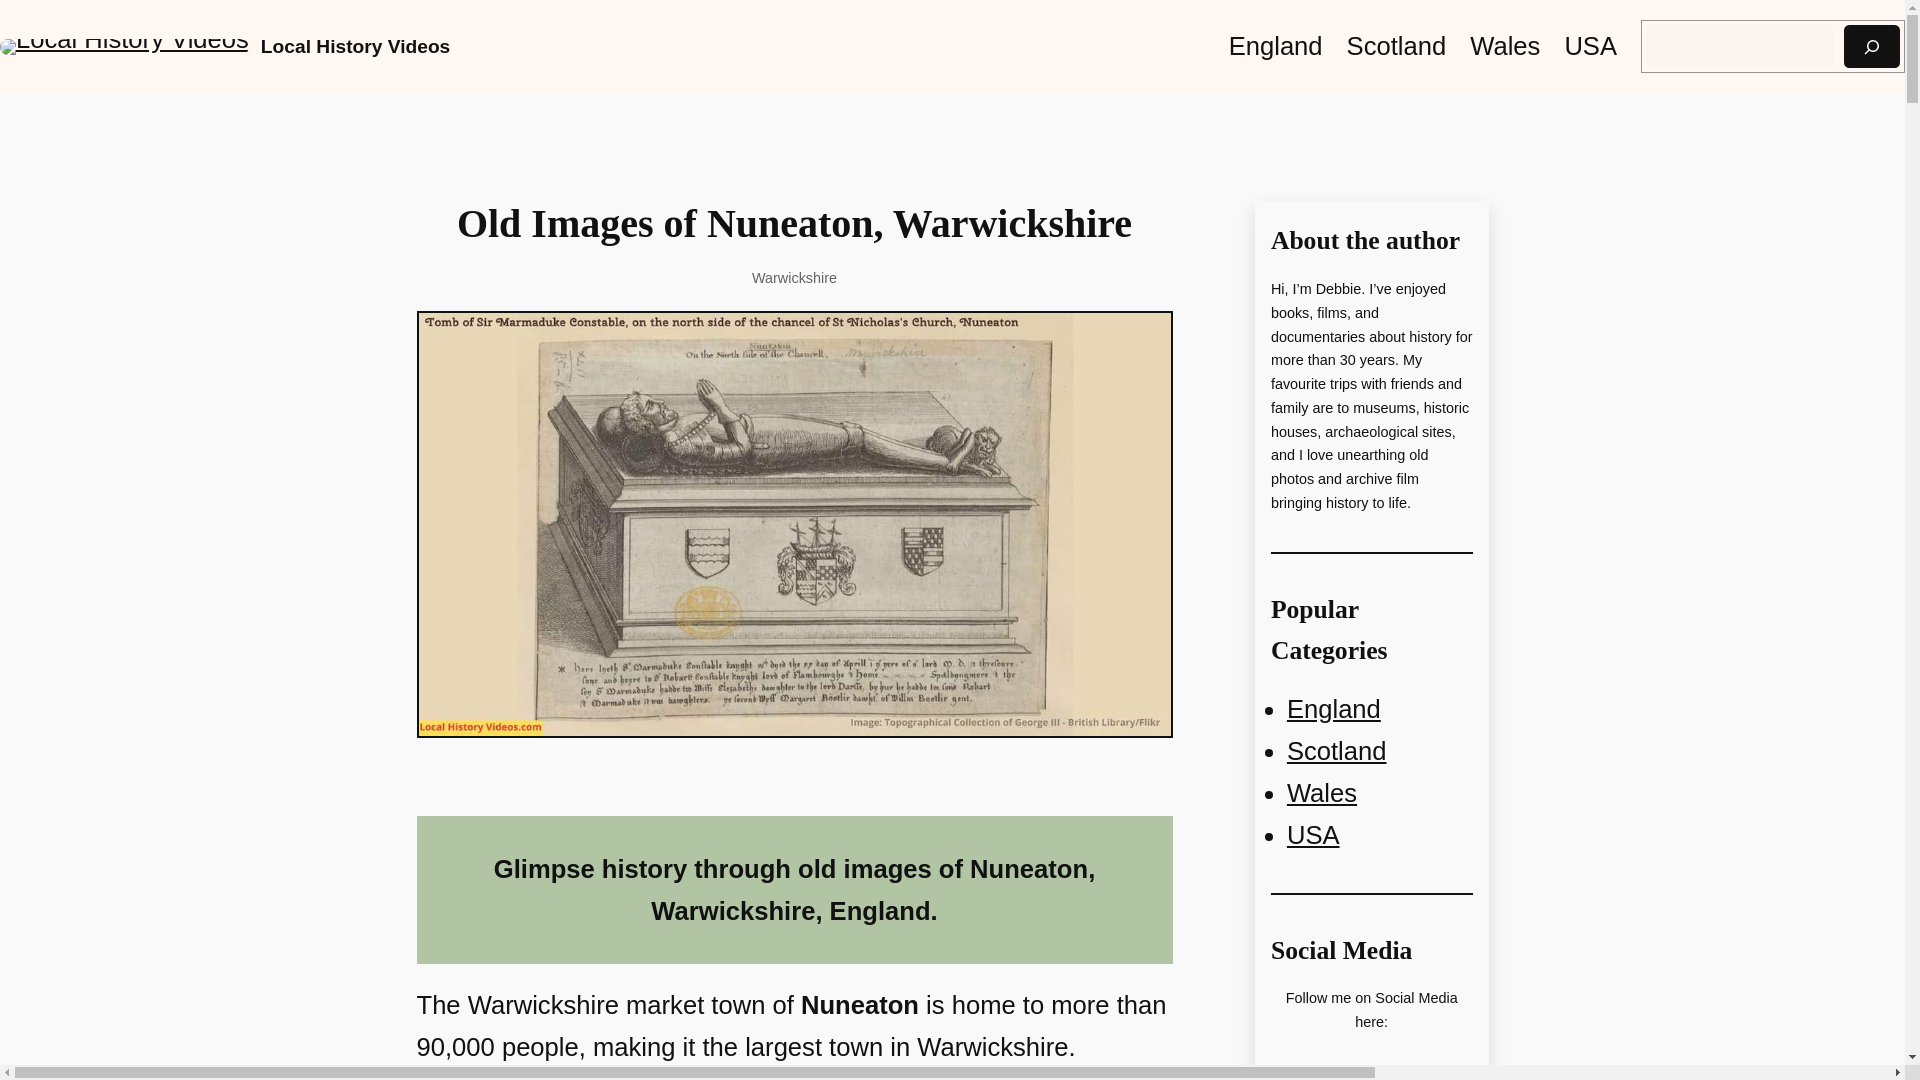 This screenshot has height=1080, width=1920. Describe the element at coordinates (1275, 45) in the screenshot. I see `England` at that location.